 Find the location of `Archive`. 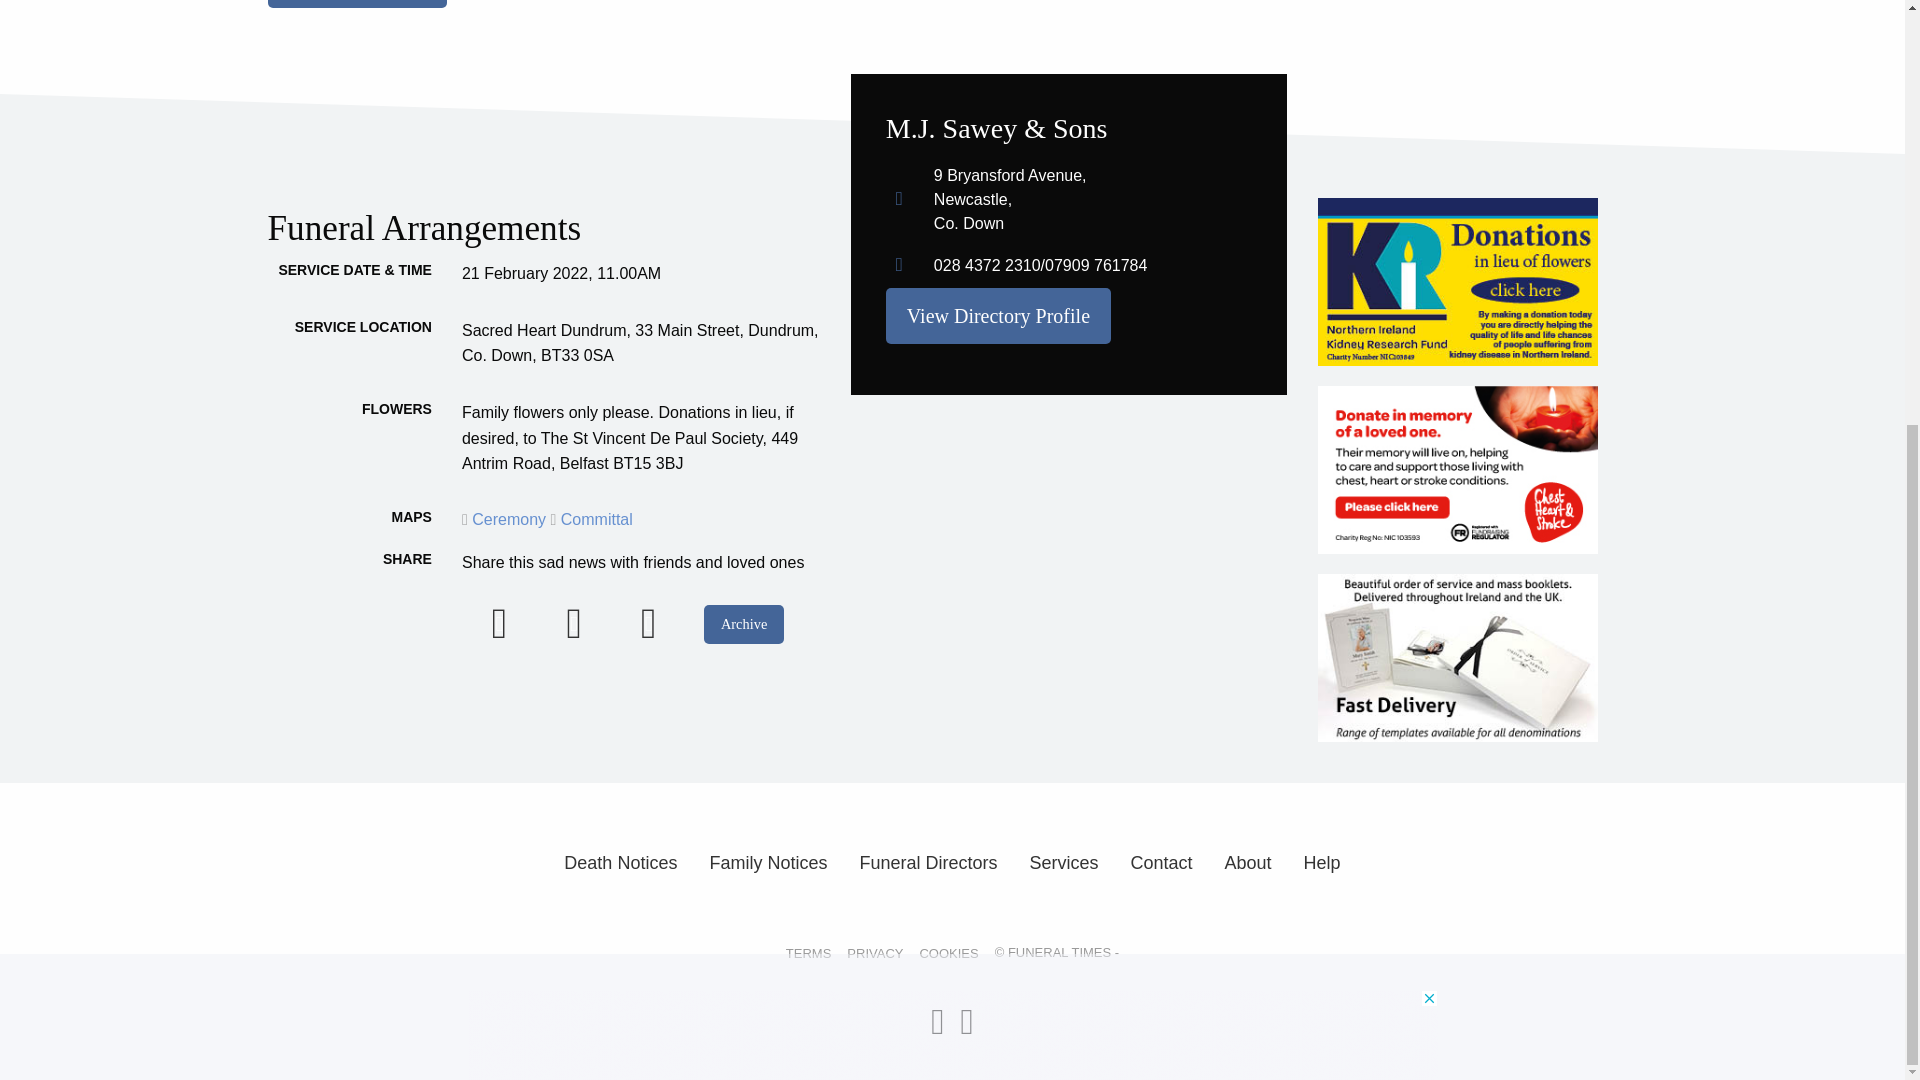

Archive is located at coordinates (744, 624).